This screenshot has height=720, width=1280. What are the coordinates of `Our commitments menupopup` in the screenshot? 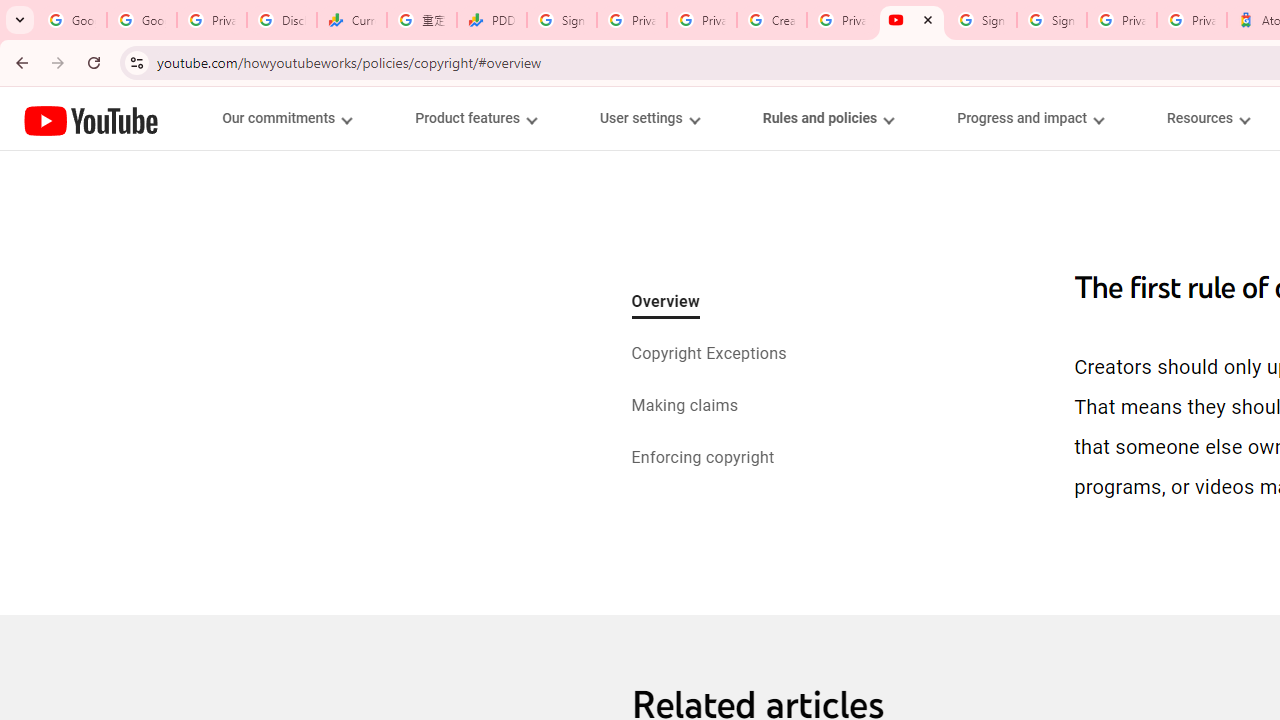 It's located at (286, 118).